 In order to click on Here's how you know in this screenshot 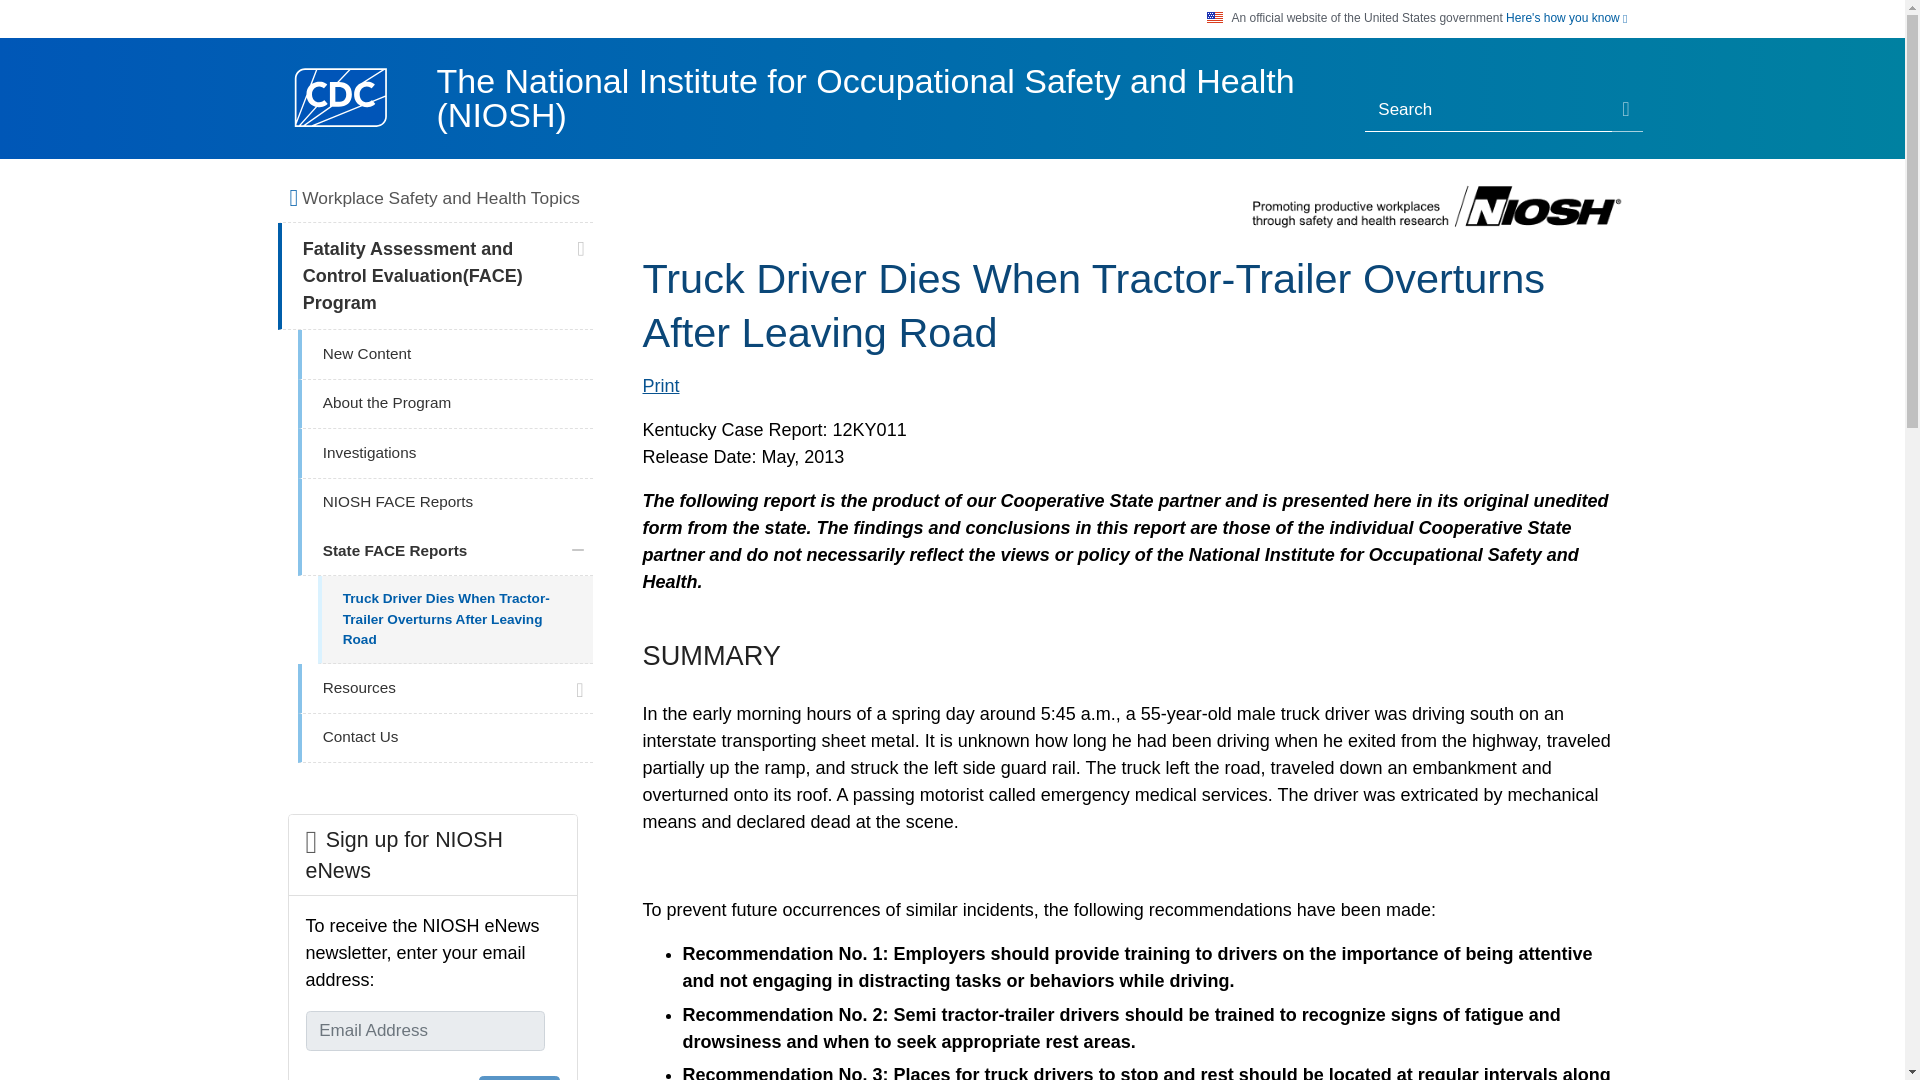, I will do `click(1566, 18)`.